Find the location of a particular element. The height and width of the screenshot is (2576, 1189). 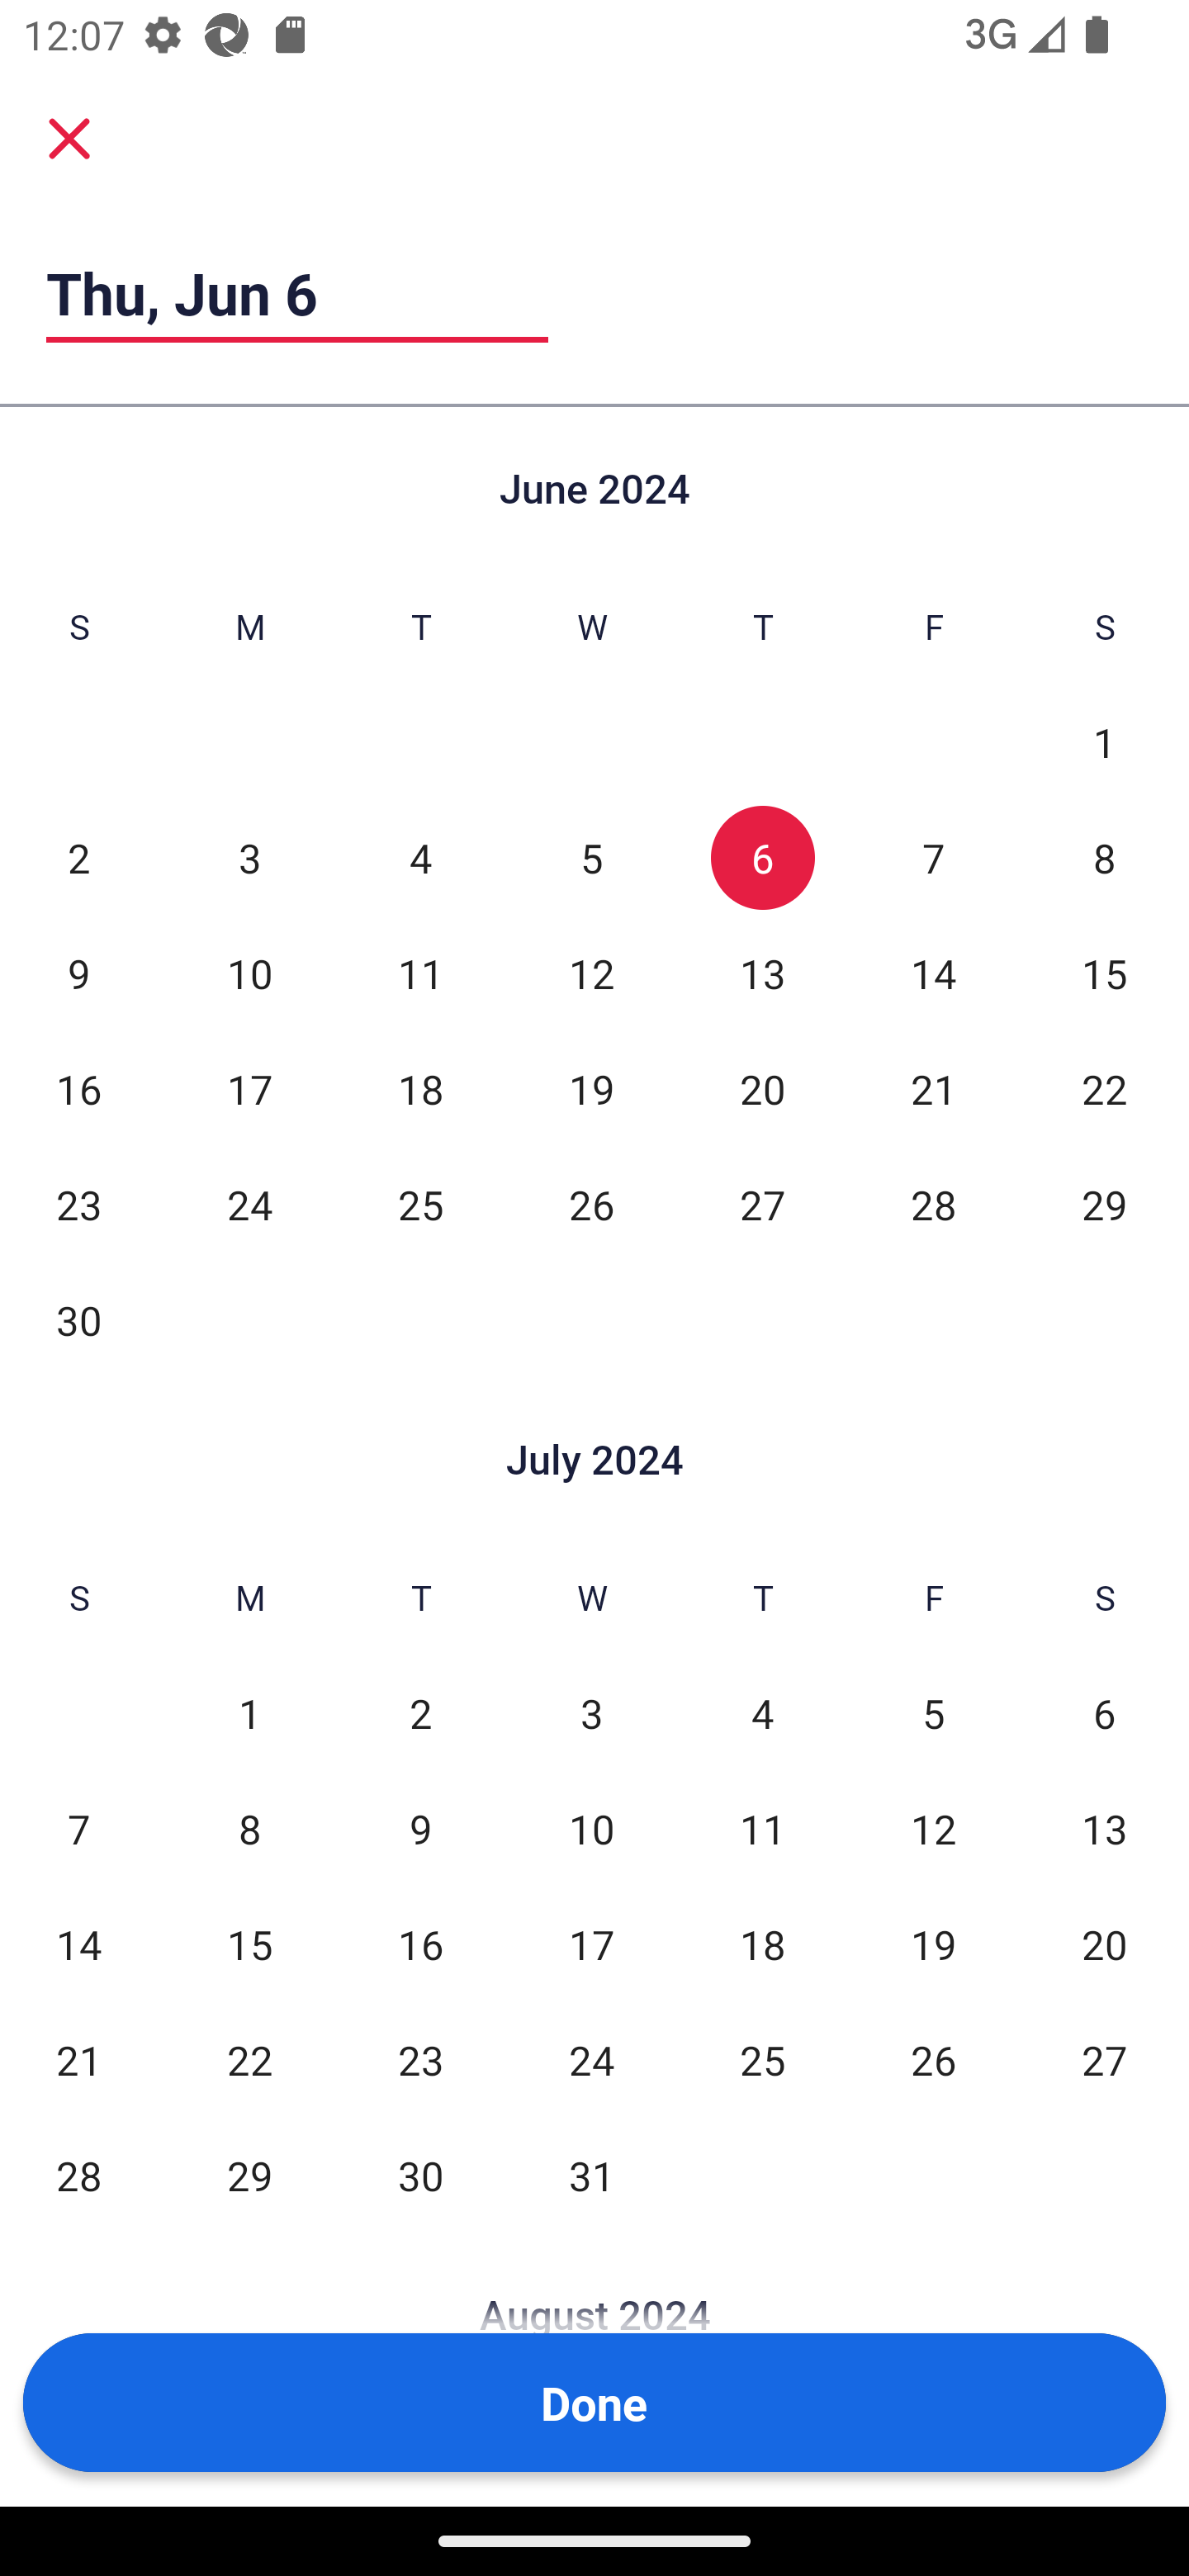

24 Wed, Jul 24, Not Selected is located at coordinates (591, 2059).